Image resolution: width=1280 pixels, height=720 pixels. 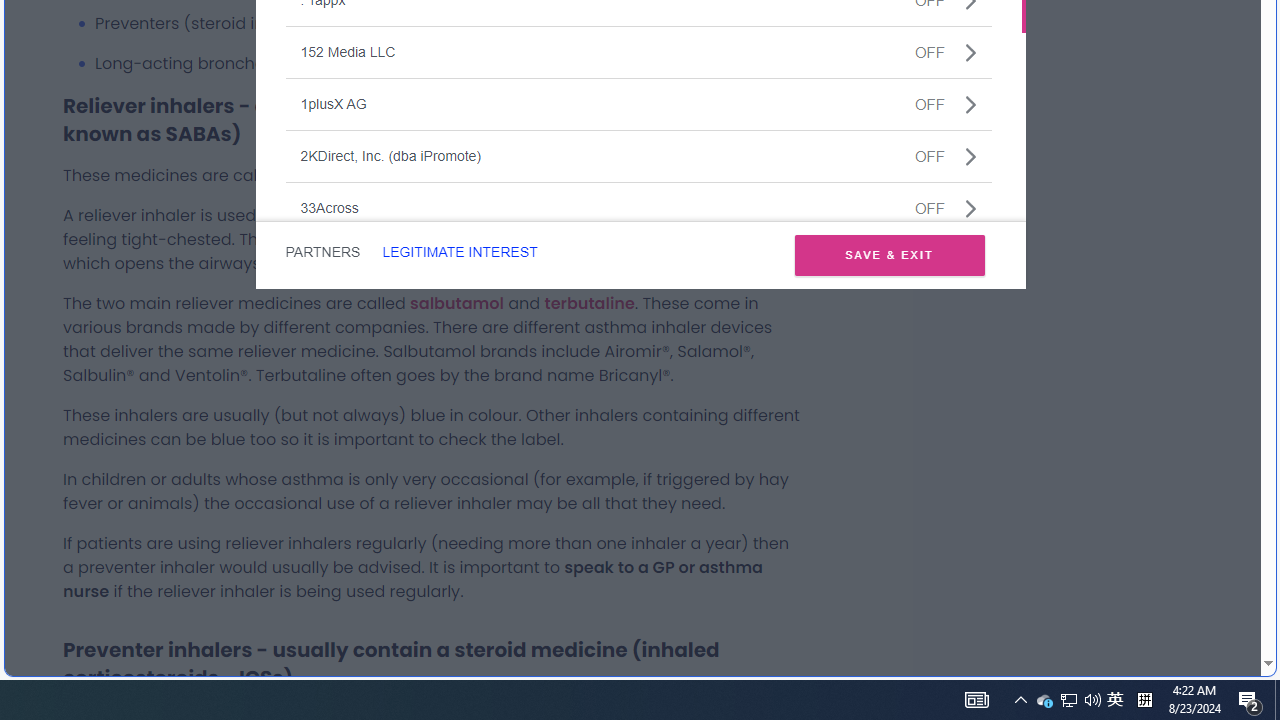 I want to click on 2KDirect, Inc. (dba iPromote)OFF, so click(x=638, y=155).